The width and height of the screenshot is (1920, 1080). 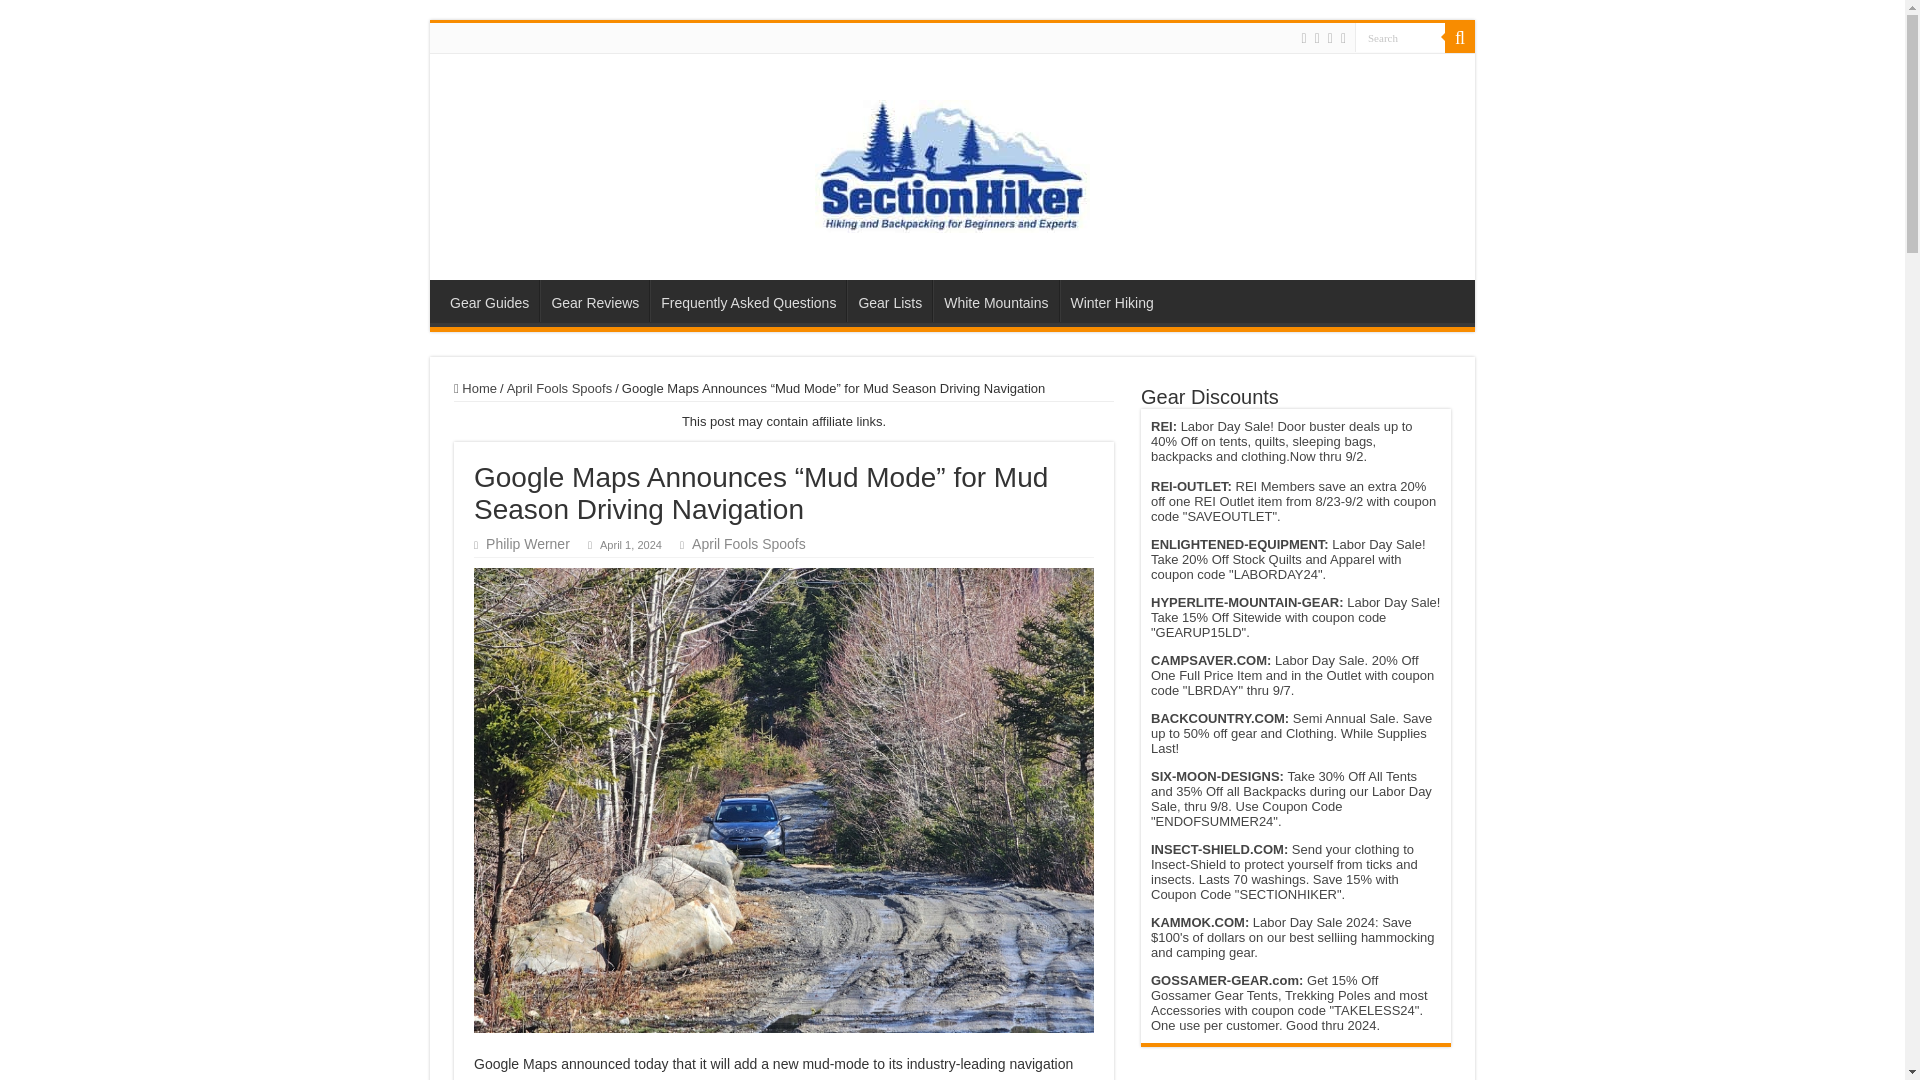 What do you see at coordinates (559, 388) in the screenshot?
I see `April Fools Spoofs` at bounding box center [559, 388].